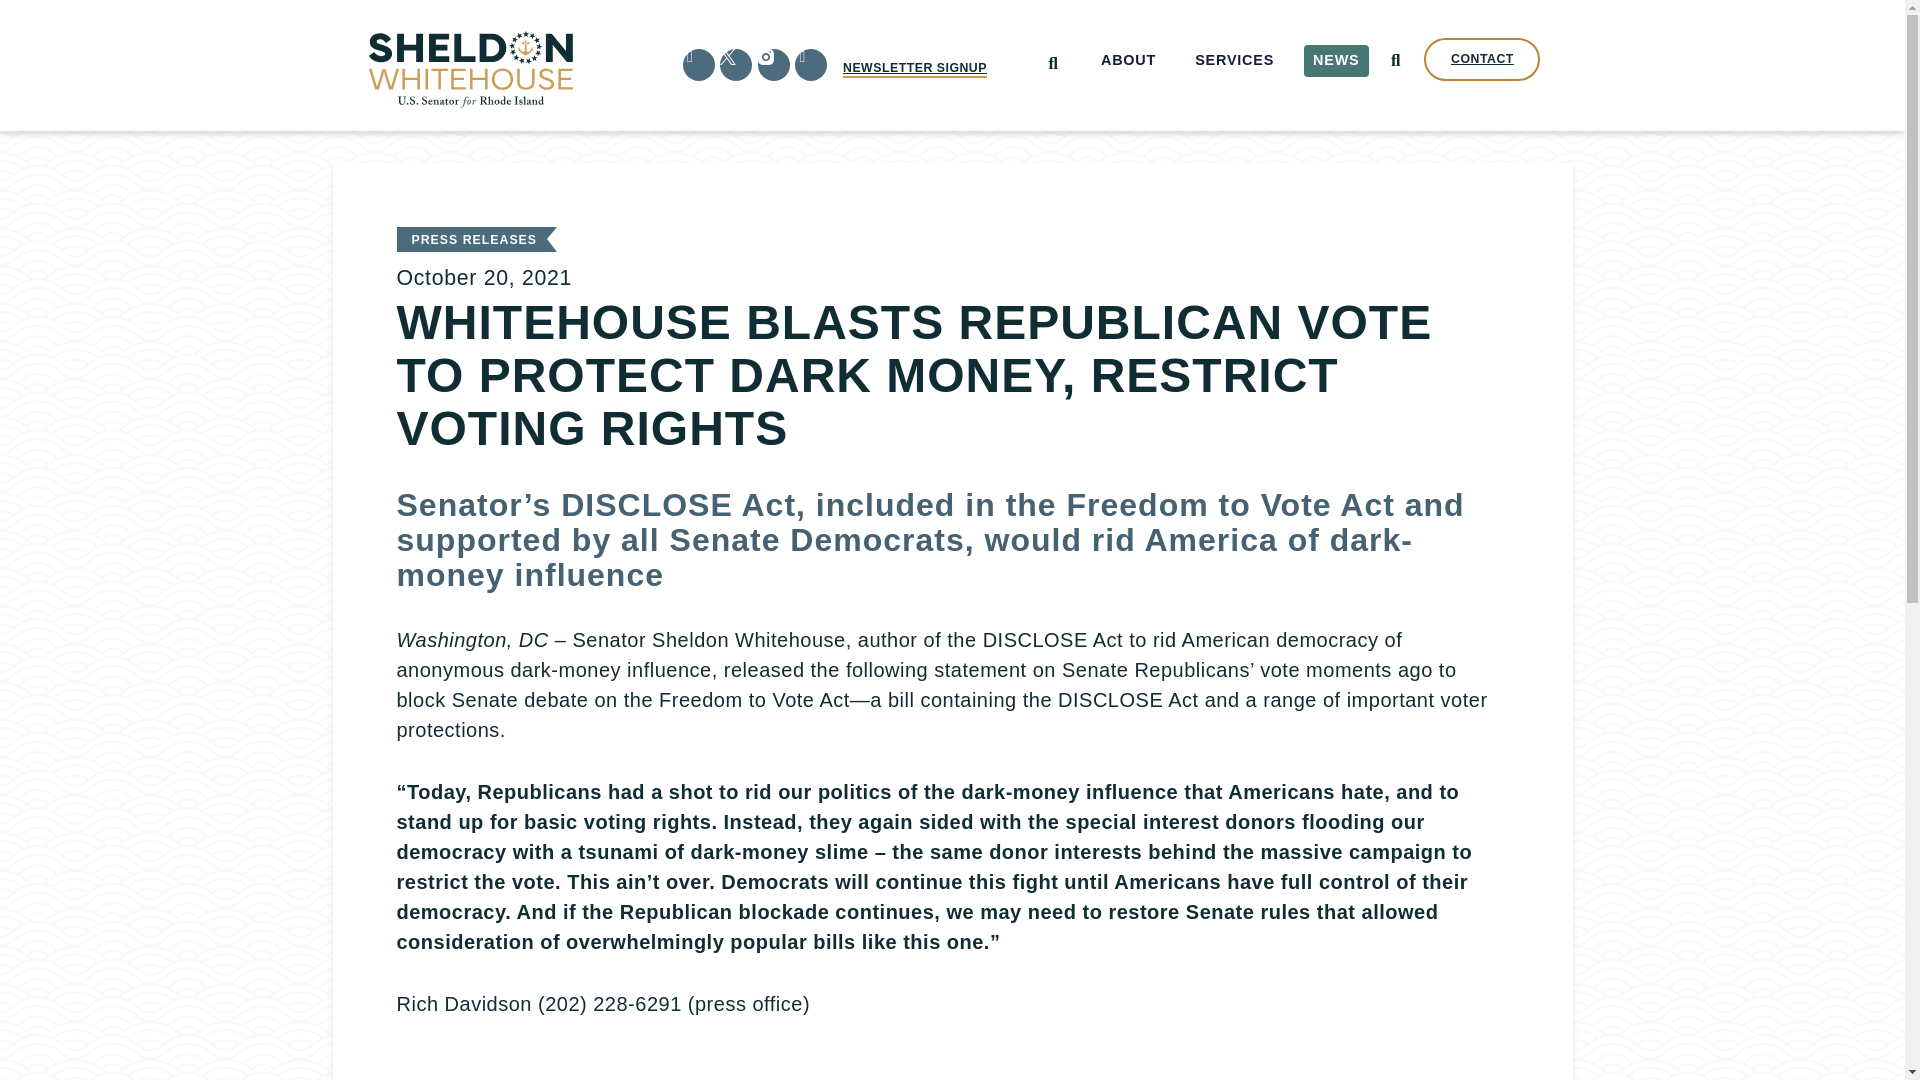 The width and height of the screenshot is (1920, 1080). I want to click on NEWSLETTER SIGNUP, so click(914, 68).